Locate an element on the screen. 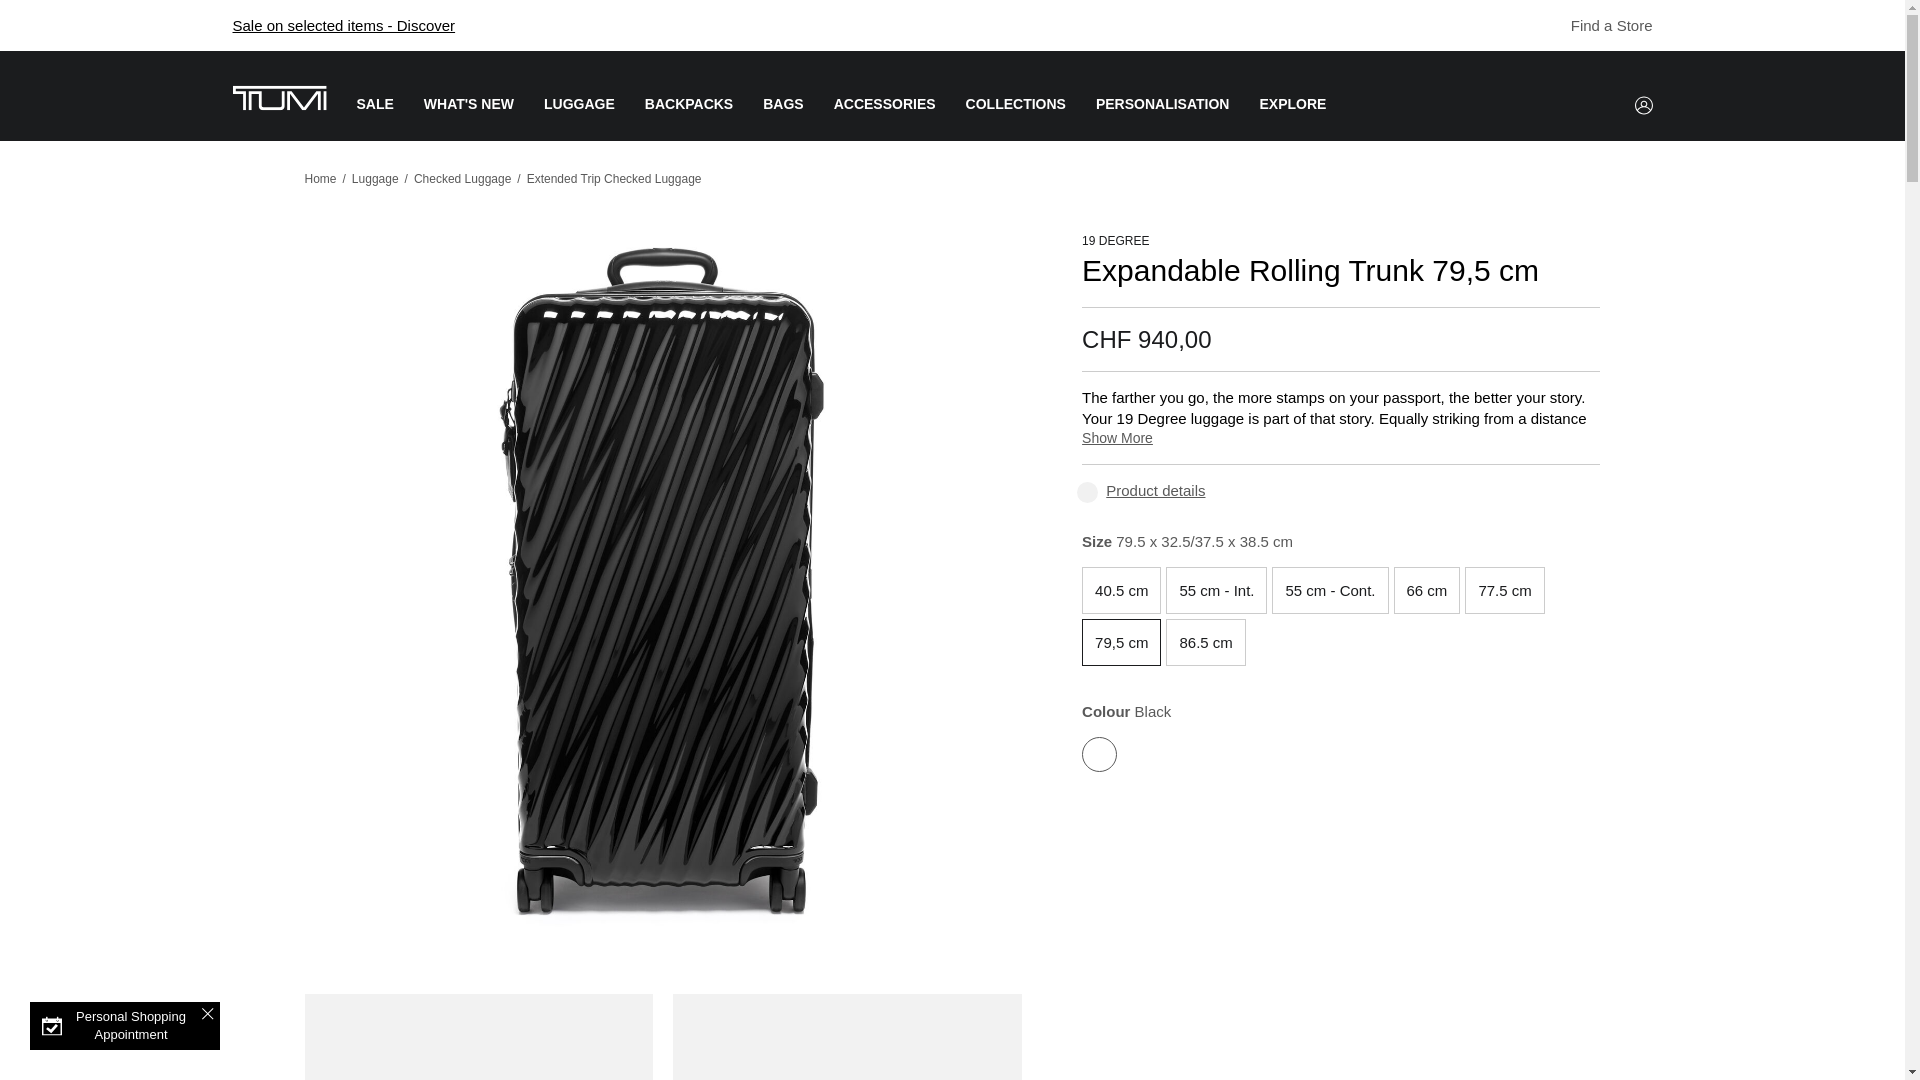 The height and width of the screenshot is (1080, 1920). WHAT'S NEW is located at coordinates (469, 119).